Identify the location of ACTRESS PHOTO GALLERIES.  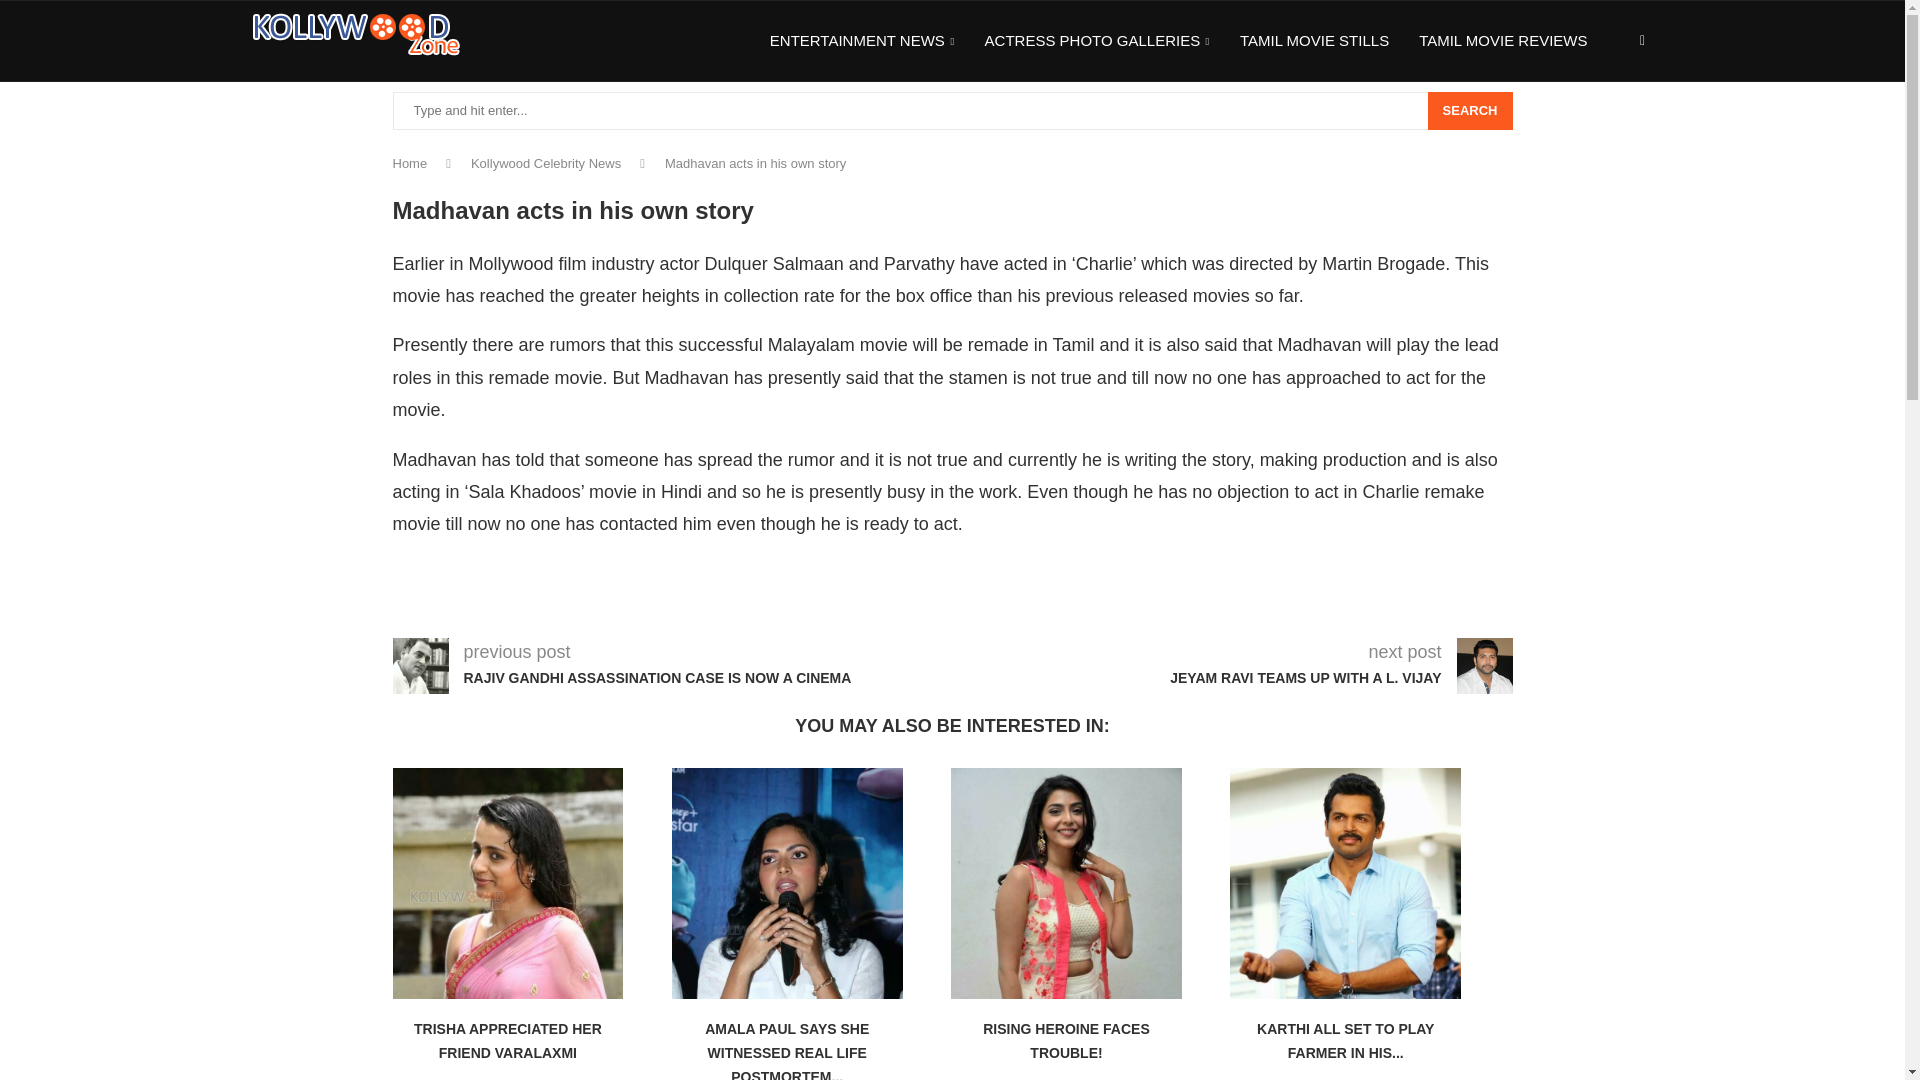
(1096, 42).